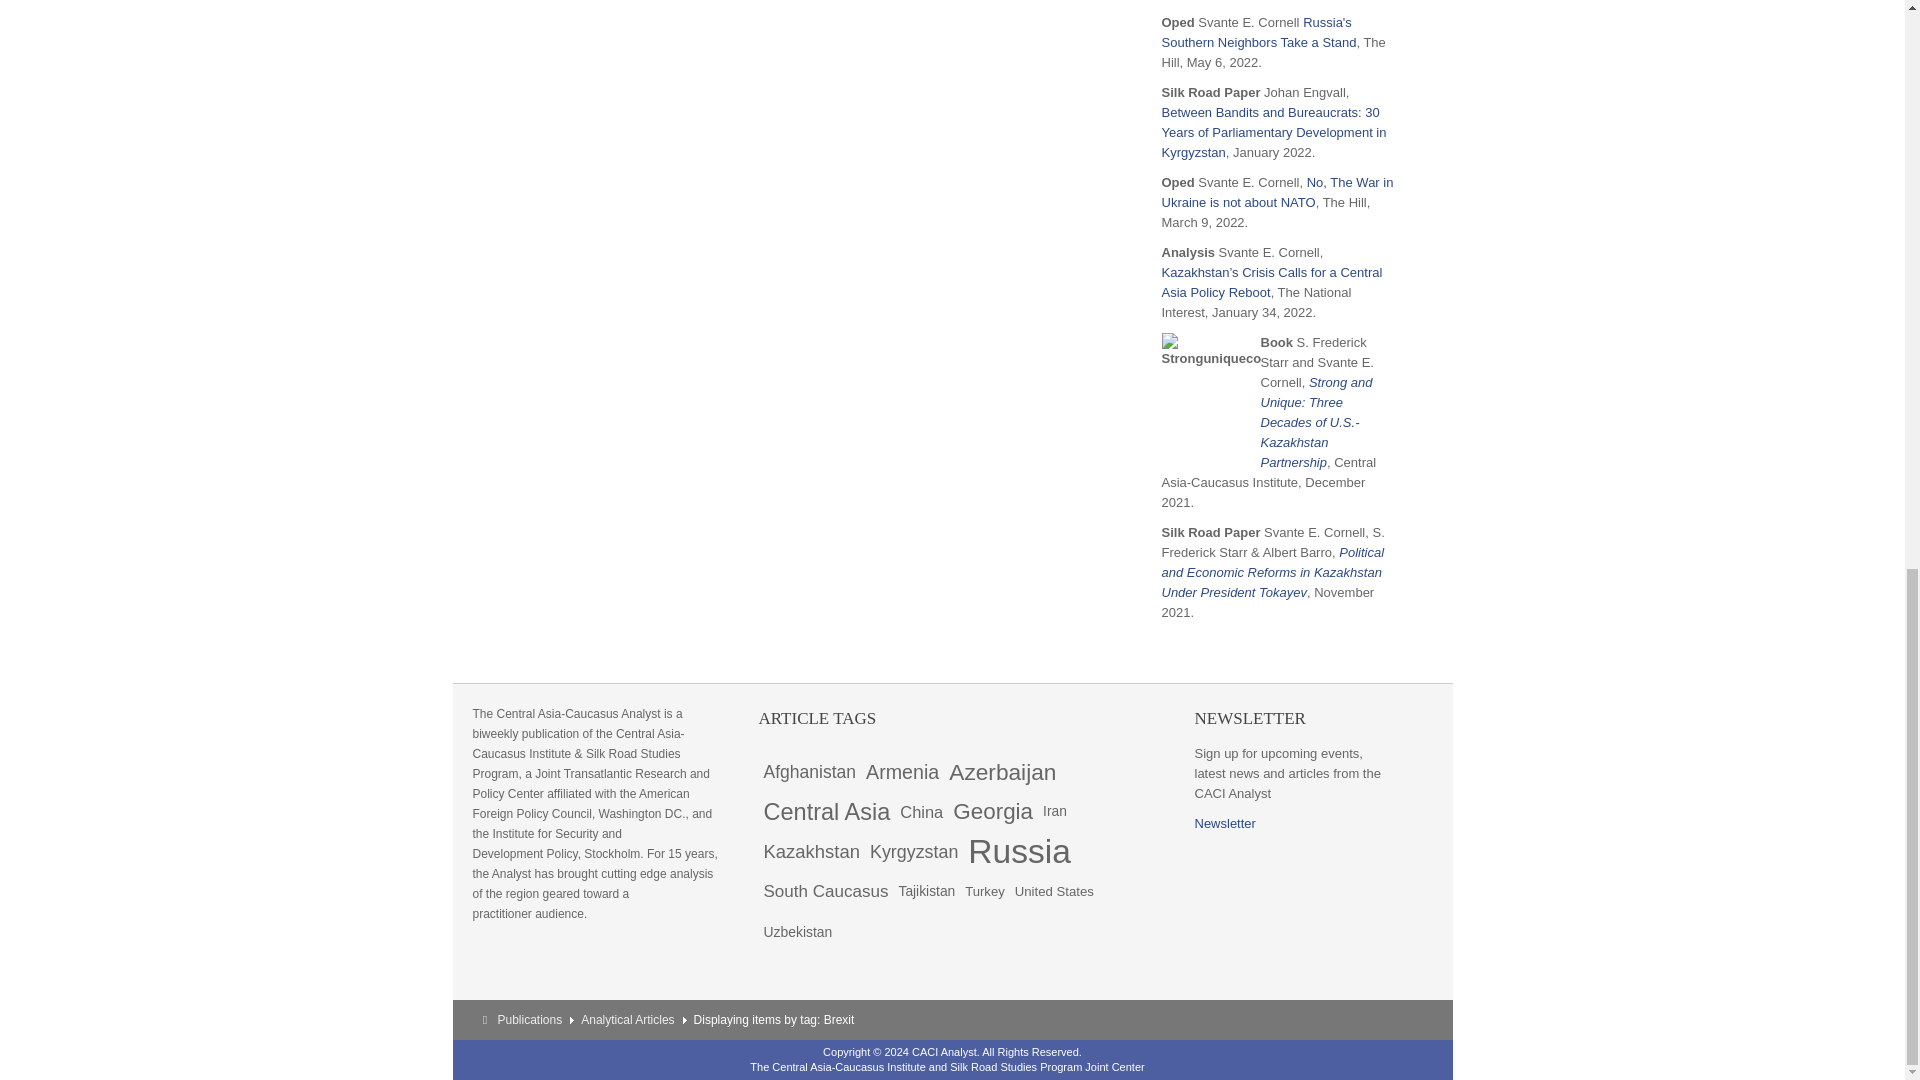 This screenshot has height=1080, width=1920. Describe the element at coordinates (921, 811) in the screenshot. I see `102 items tagged with China` at that location.